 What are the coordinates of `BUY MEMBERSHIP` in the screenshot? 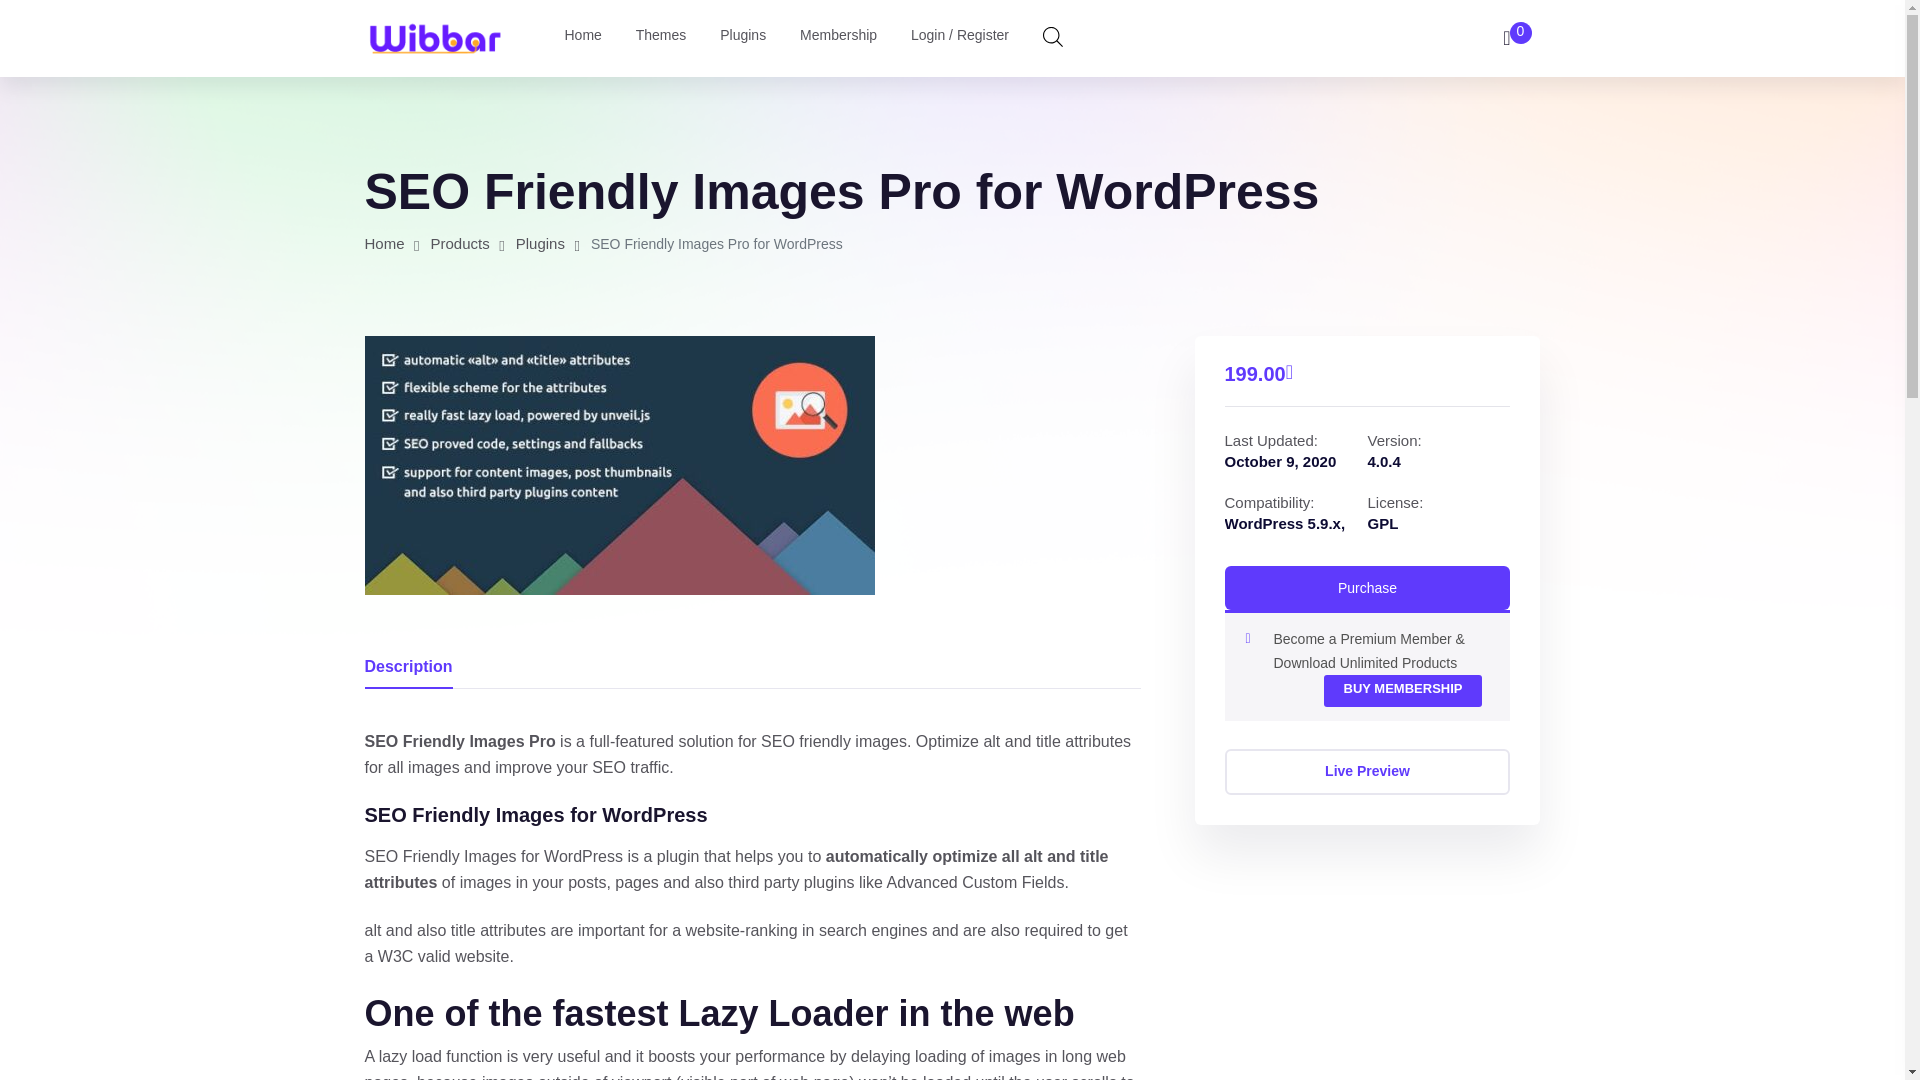 It's located at (1403, 691).